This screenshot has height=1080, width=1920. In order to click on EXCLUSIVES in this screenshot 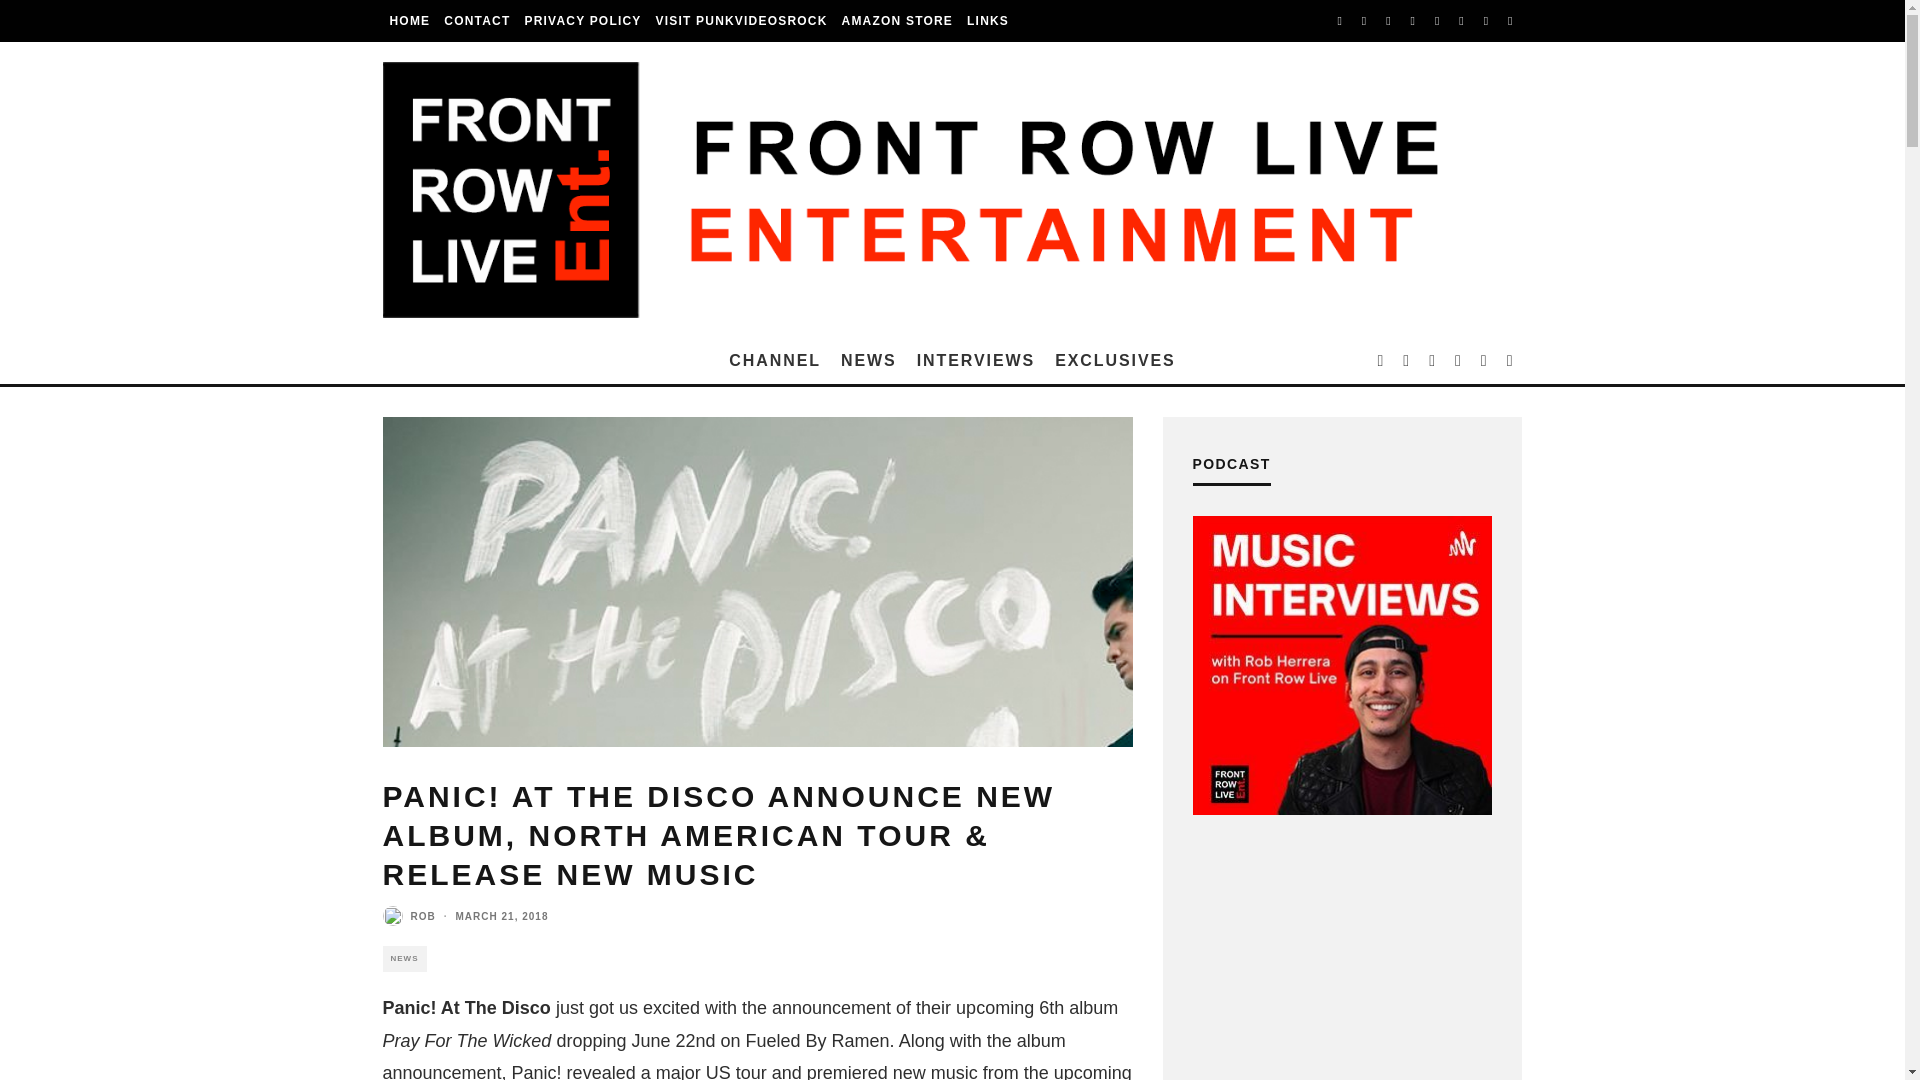, I will do `click(1115, 361)`.